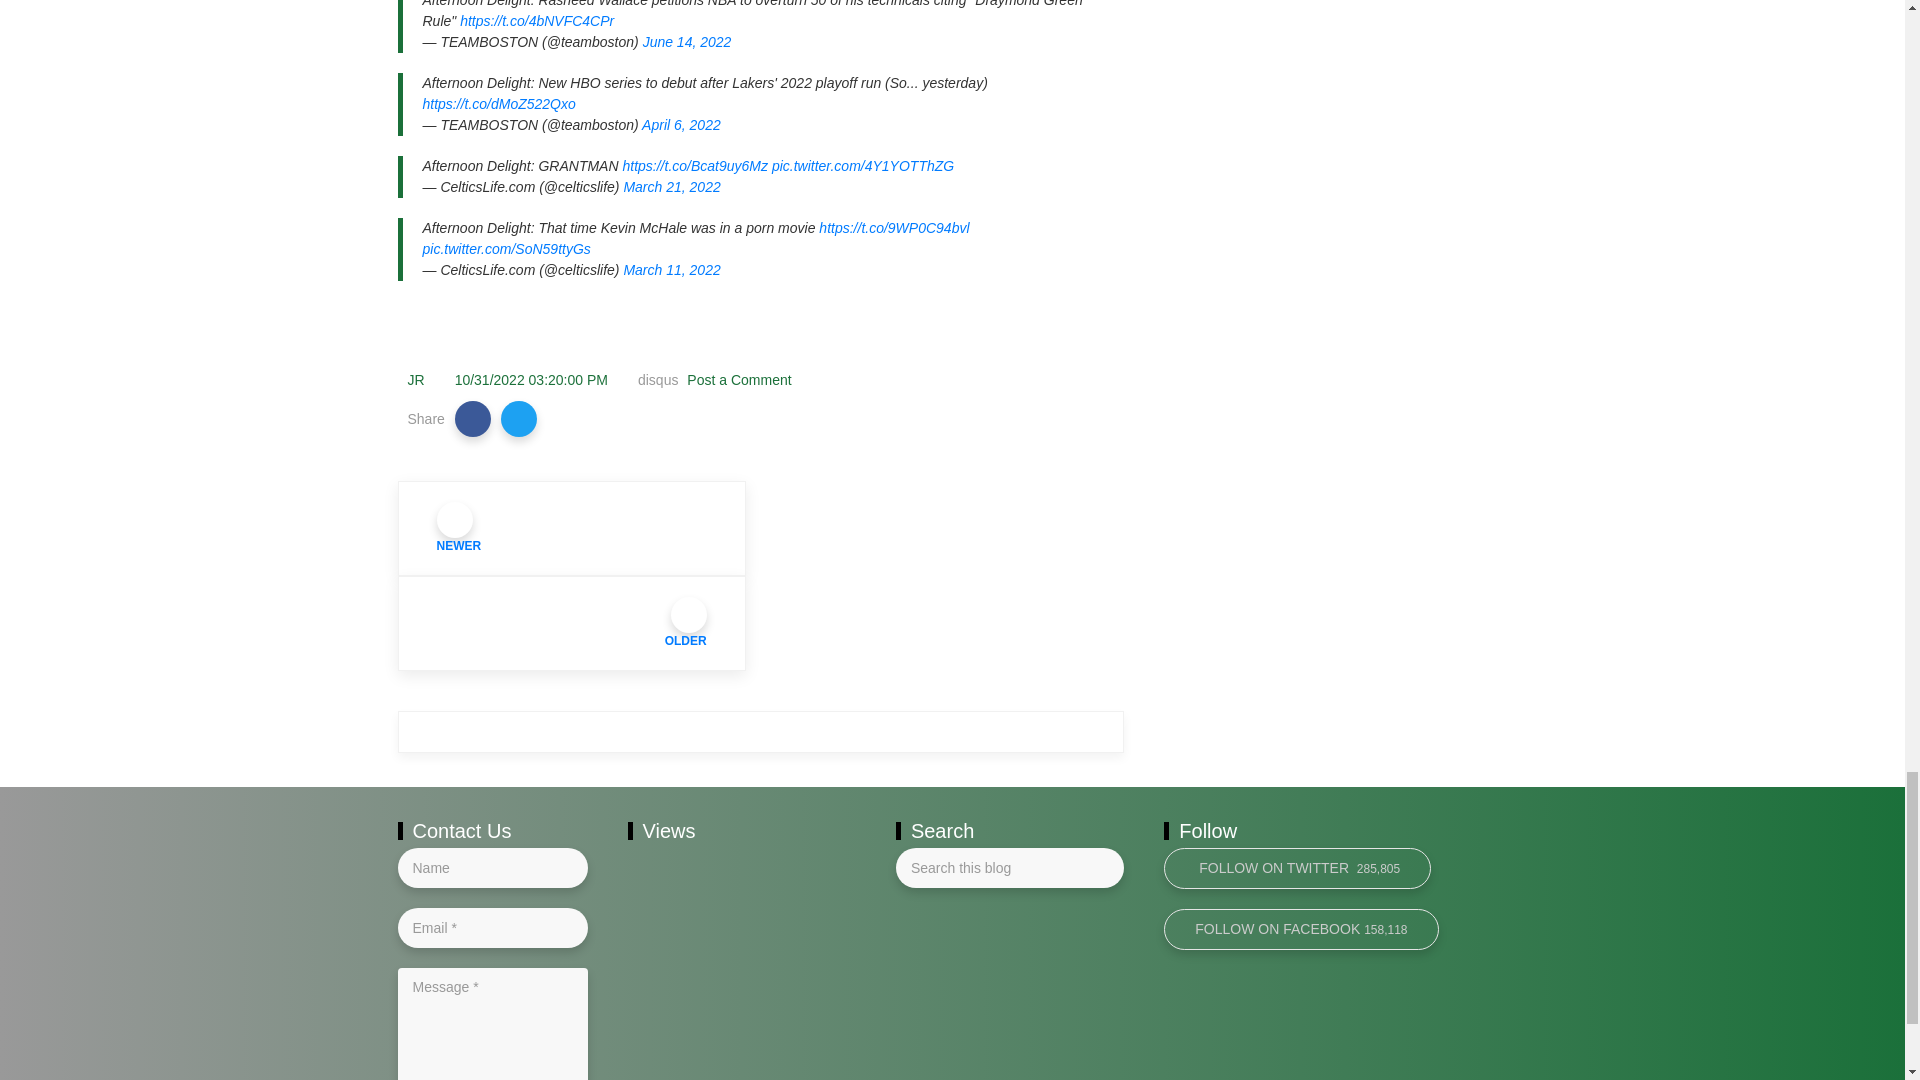 The height and width of the screenshot is (1080, 1920). I want to click on permanent link, so click(532, 379).